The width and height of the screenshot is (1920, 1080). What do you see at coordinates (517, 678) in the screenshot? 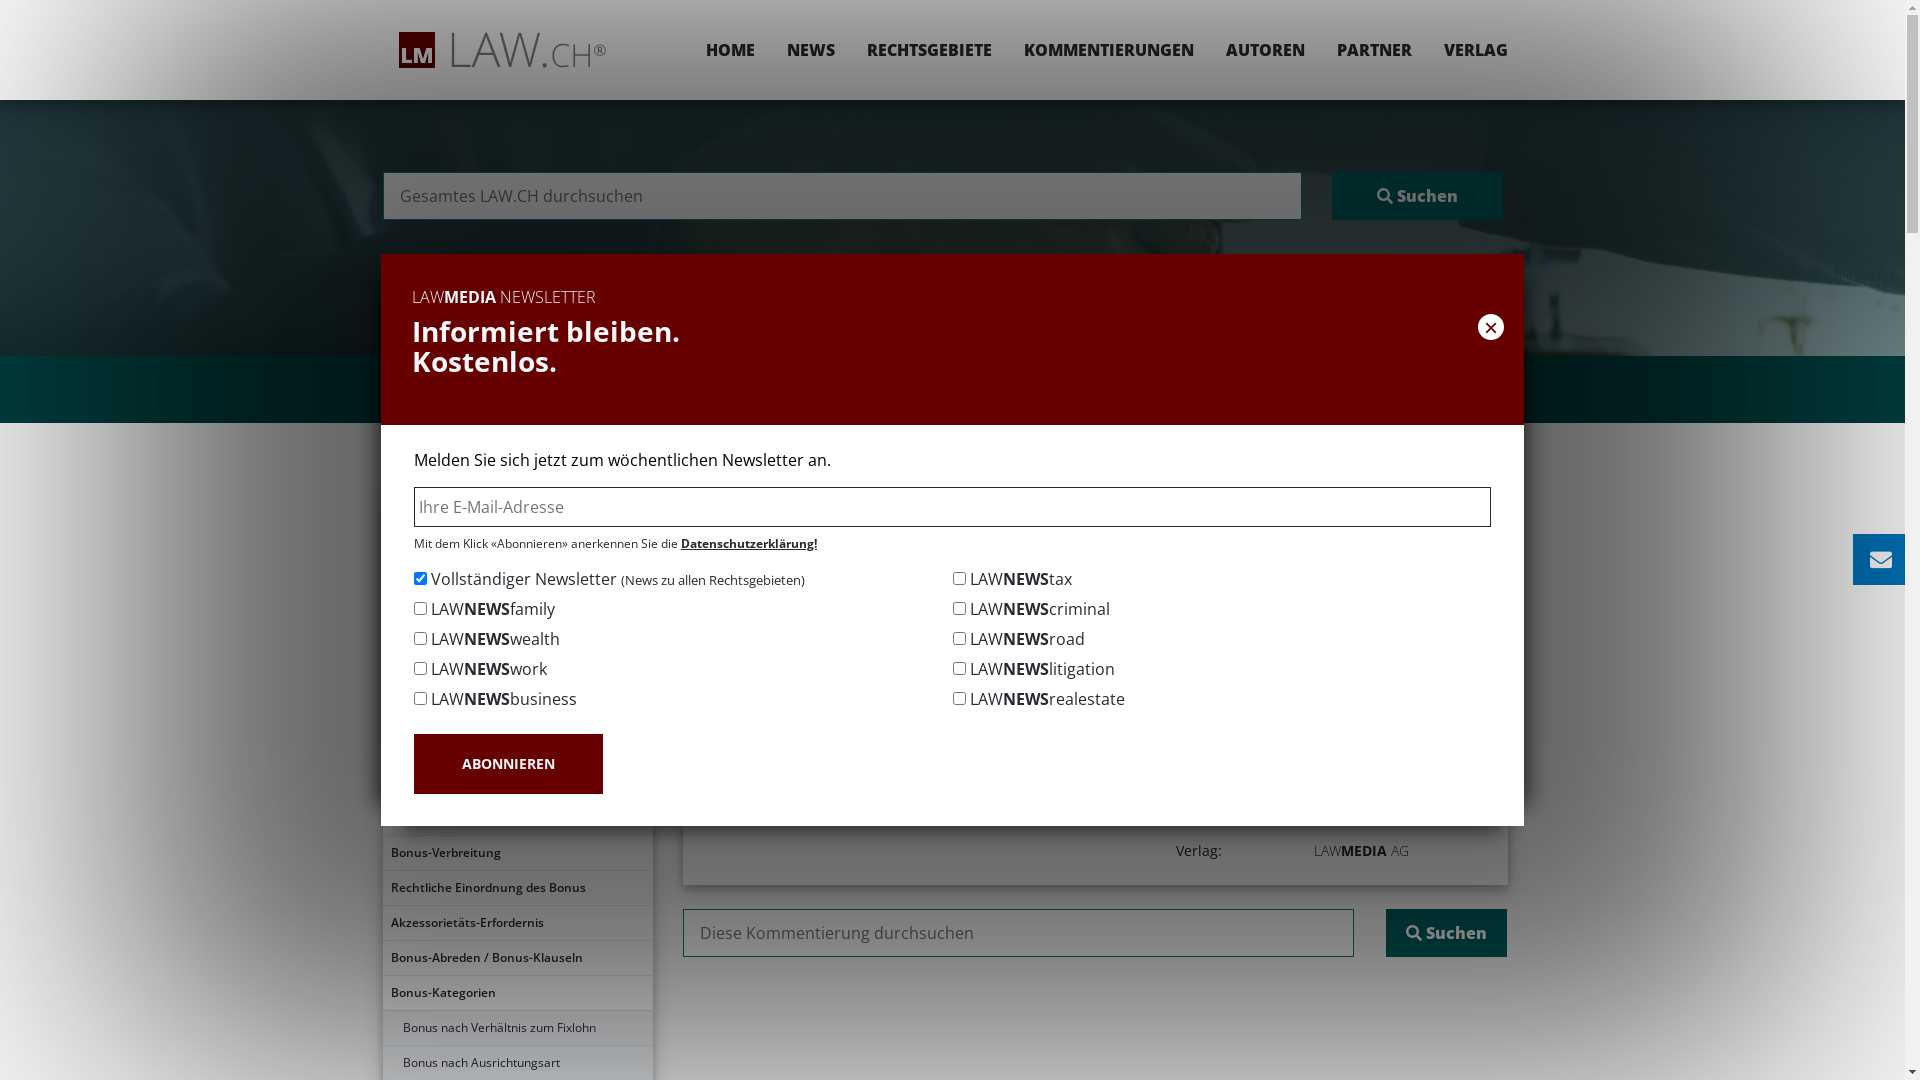
I see `Rechtsnatur` at bounding box center [517, 678].